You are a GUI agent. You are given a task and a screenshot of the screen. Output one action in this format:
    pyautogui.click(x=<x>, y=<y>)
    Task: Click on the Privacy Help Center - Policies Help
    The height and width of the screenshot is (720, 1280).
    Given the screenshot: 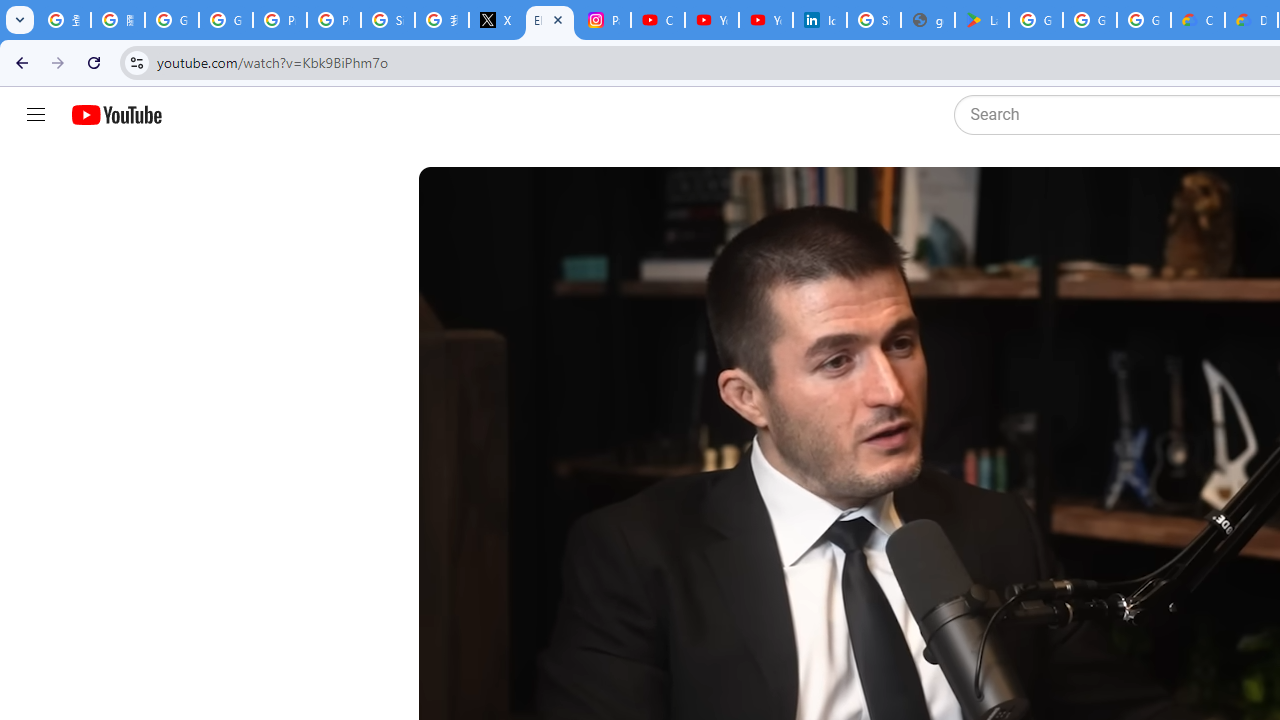 What is the action you would take?
    pyautogui.click(x=280, y=20)
    